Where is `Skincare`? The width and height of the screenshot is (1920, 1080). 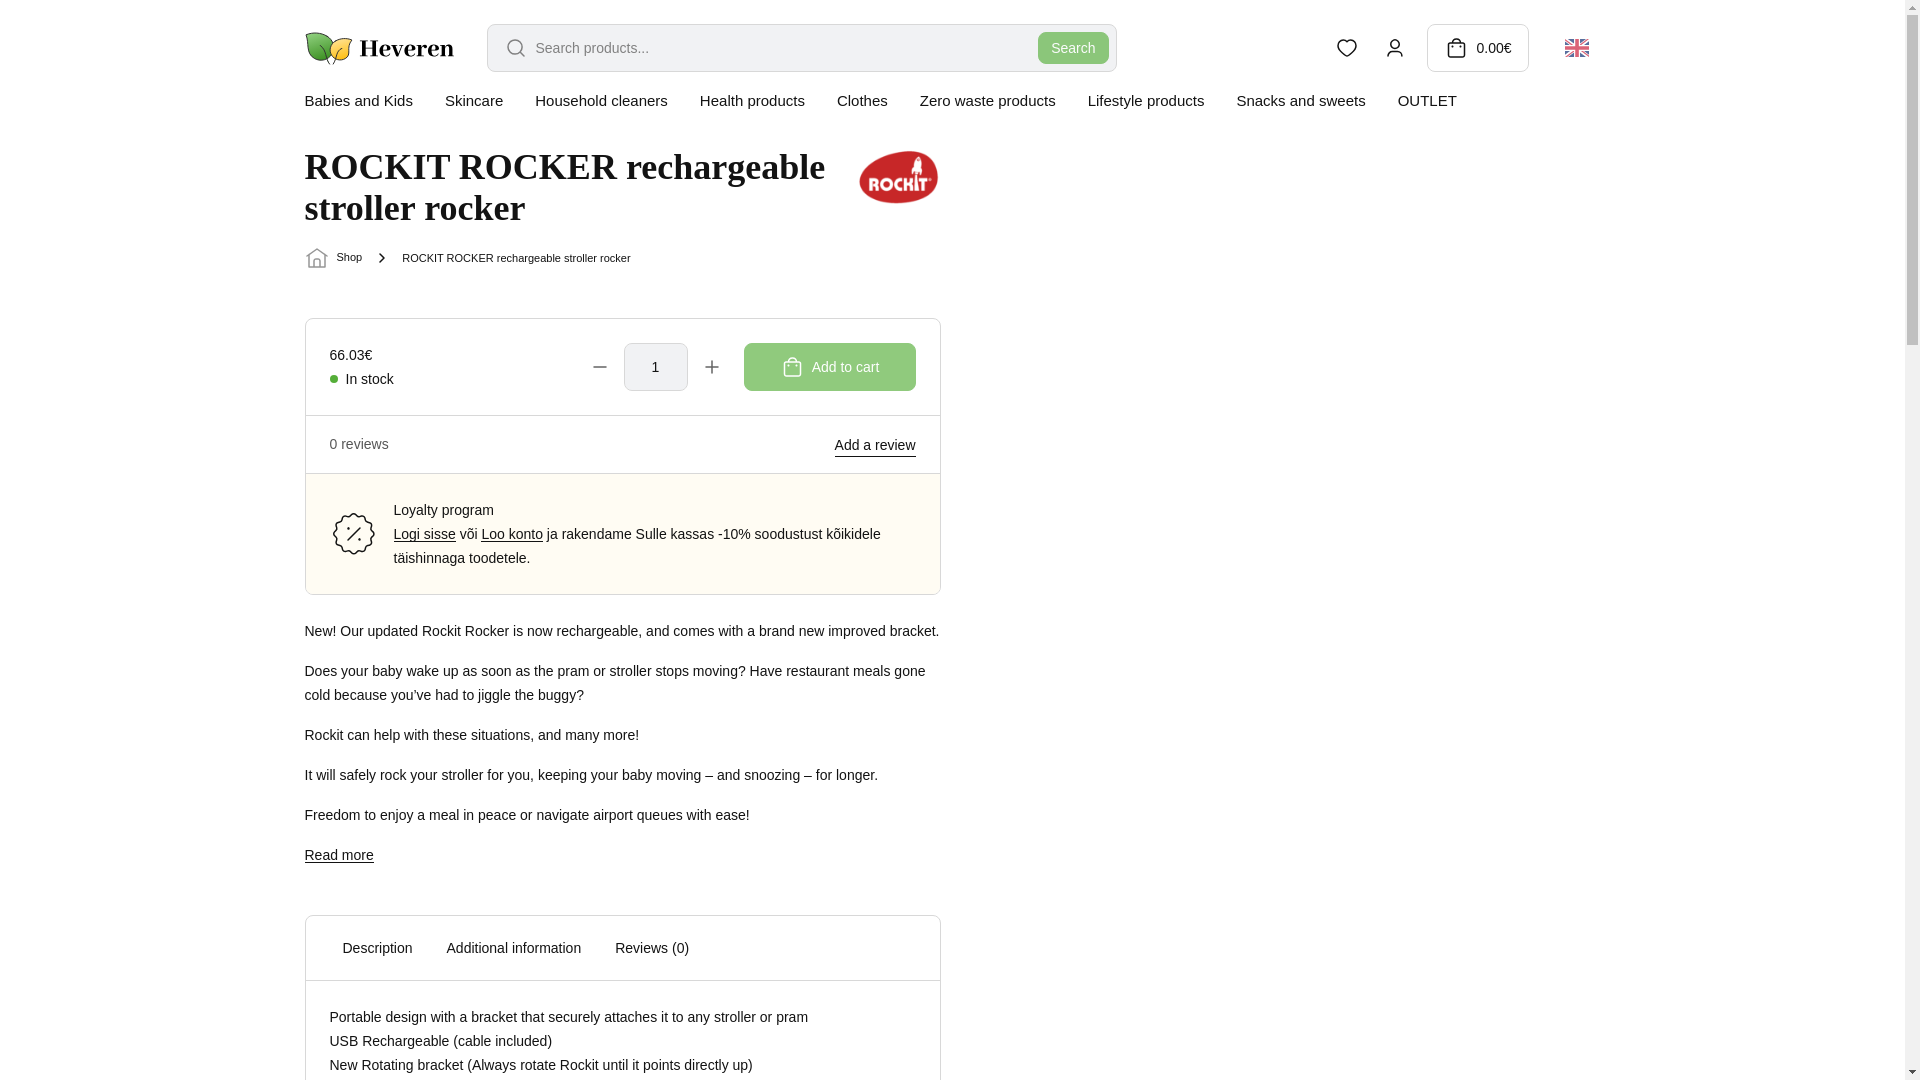 Skincare is located at coordinates (474, 100).